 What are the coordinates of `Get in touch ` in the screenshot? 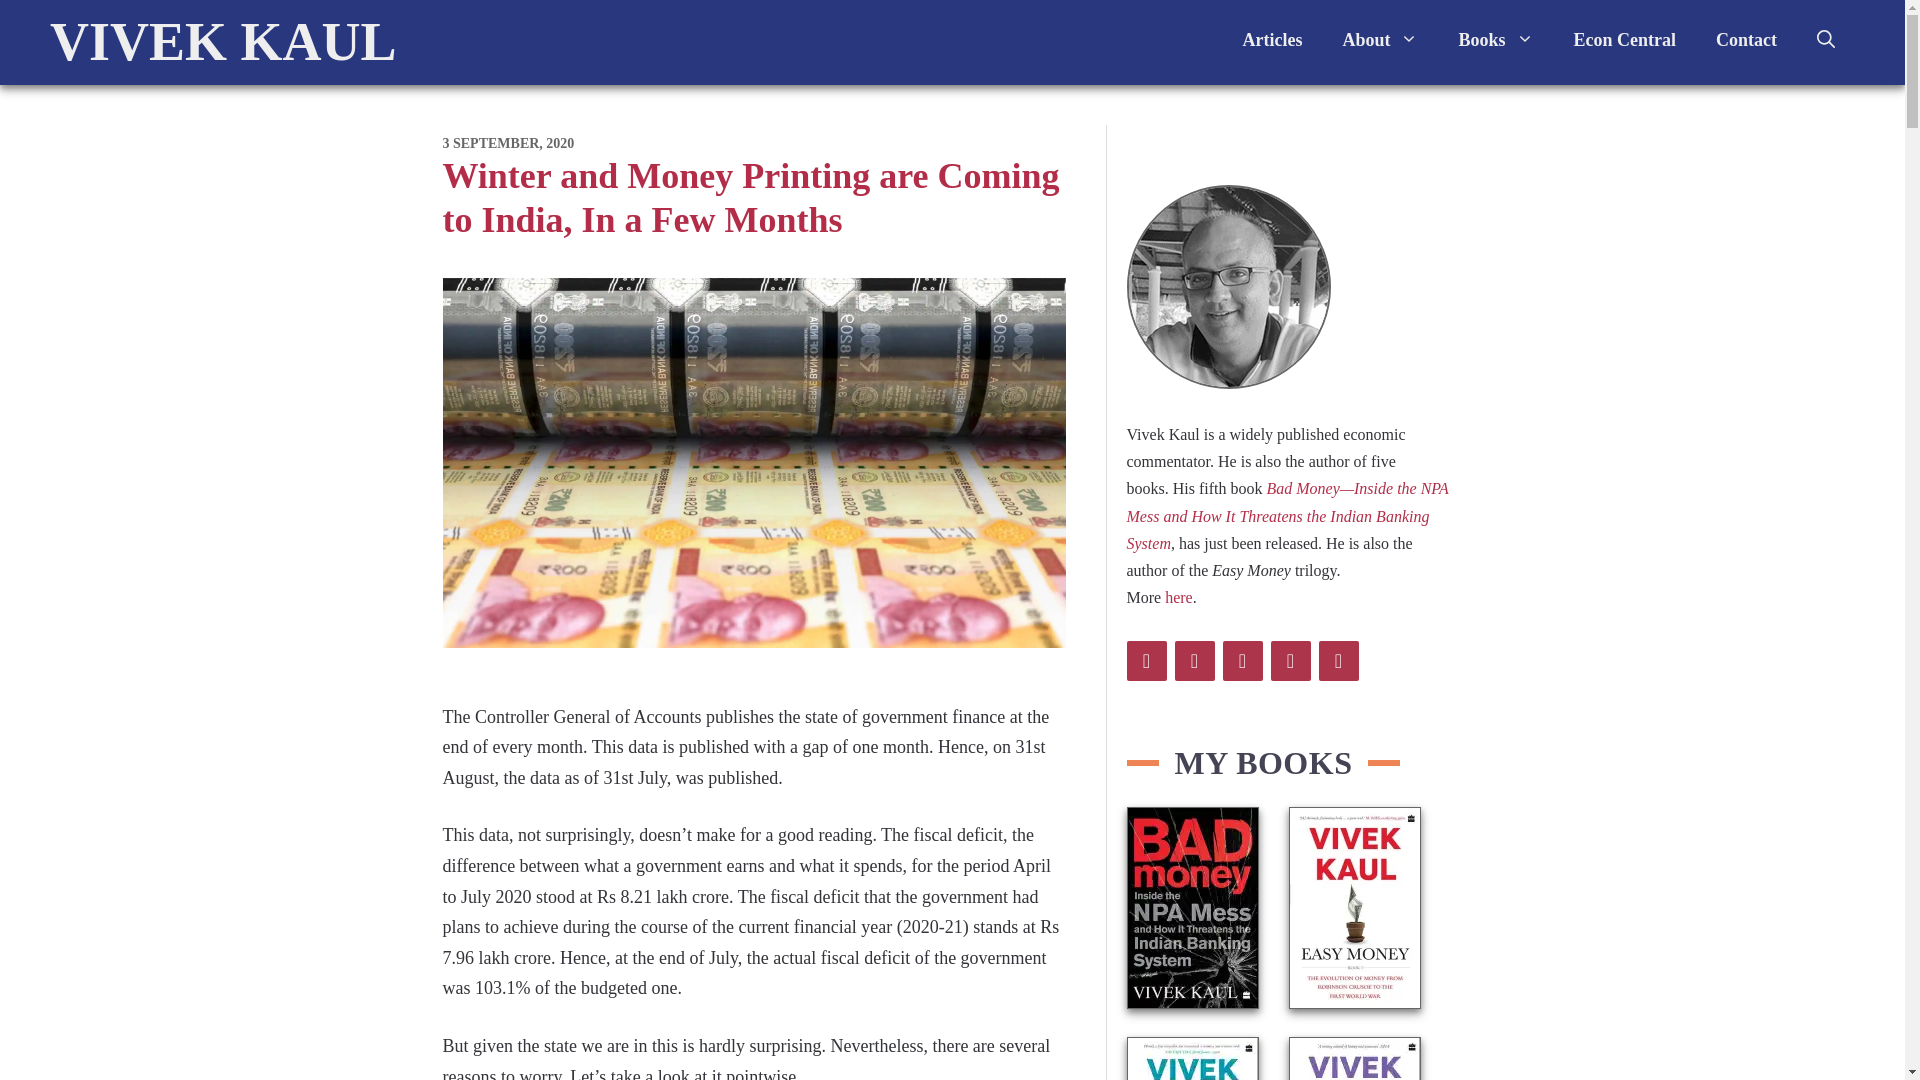 It's located at (1746, 40).